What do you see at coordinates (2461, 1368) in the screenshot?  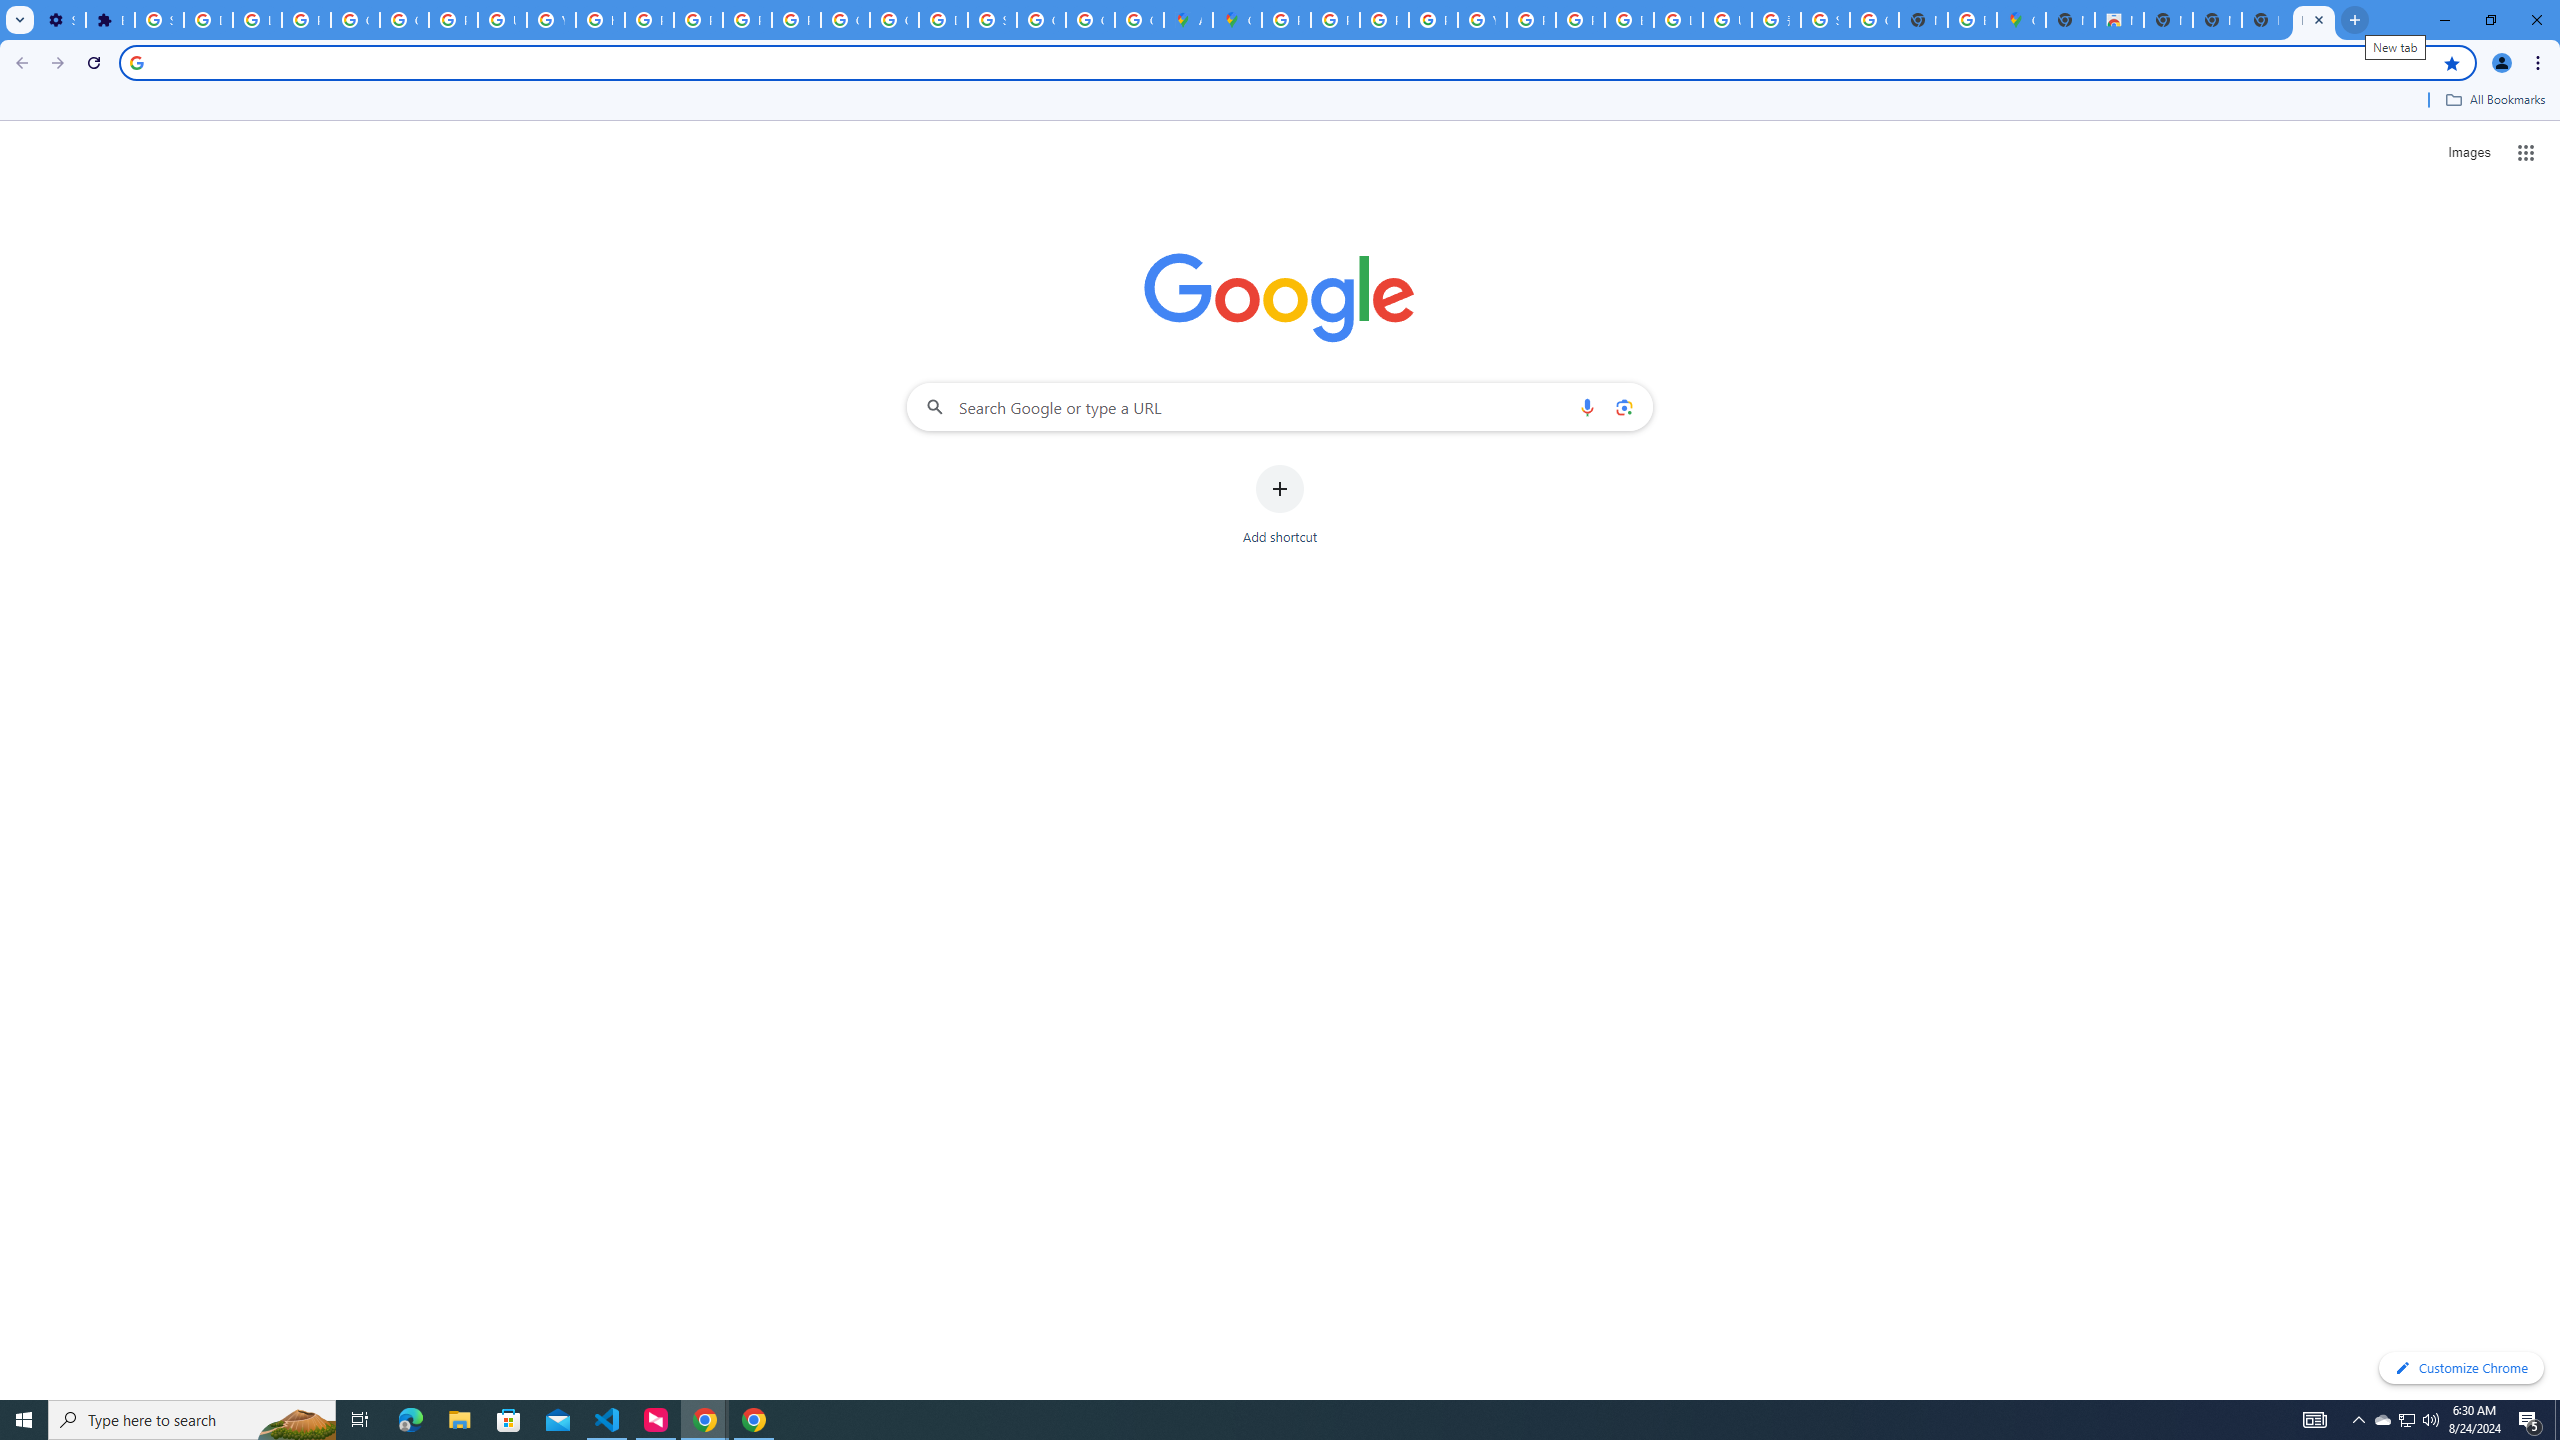 I see `Customize Chrome` at bounding box center [2461, 1368].